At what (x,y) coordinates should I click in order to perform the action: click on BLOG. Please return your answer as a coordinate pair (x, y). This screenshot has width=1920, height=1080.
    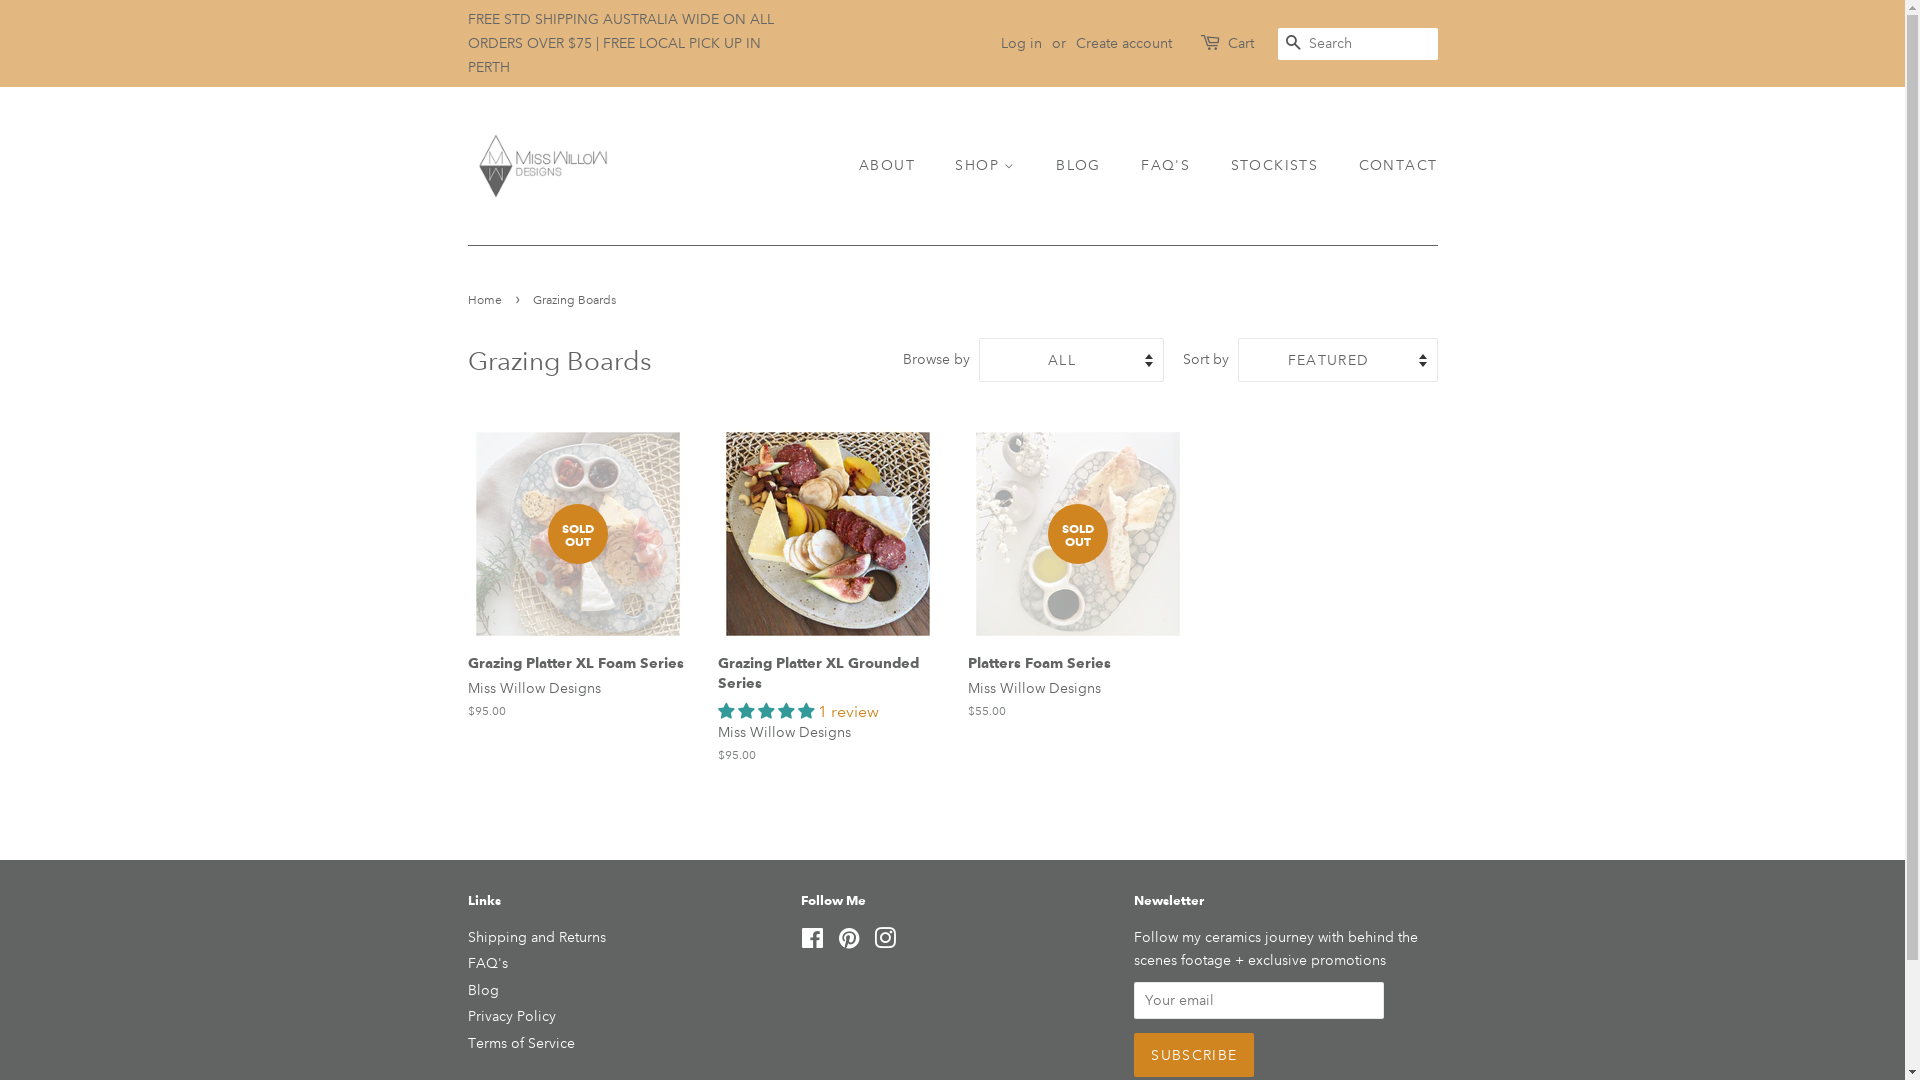
    Looking at the image, I should click on (1081, 166).